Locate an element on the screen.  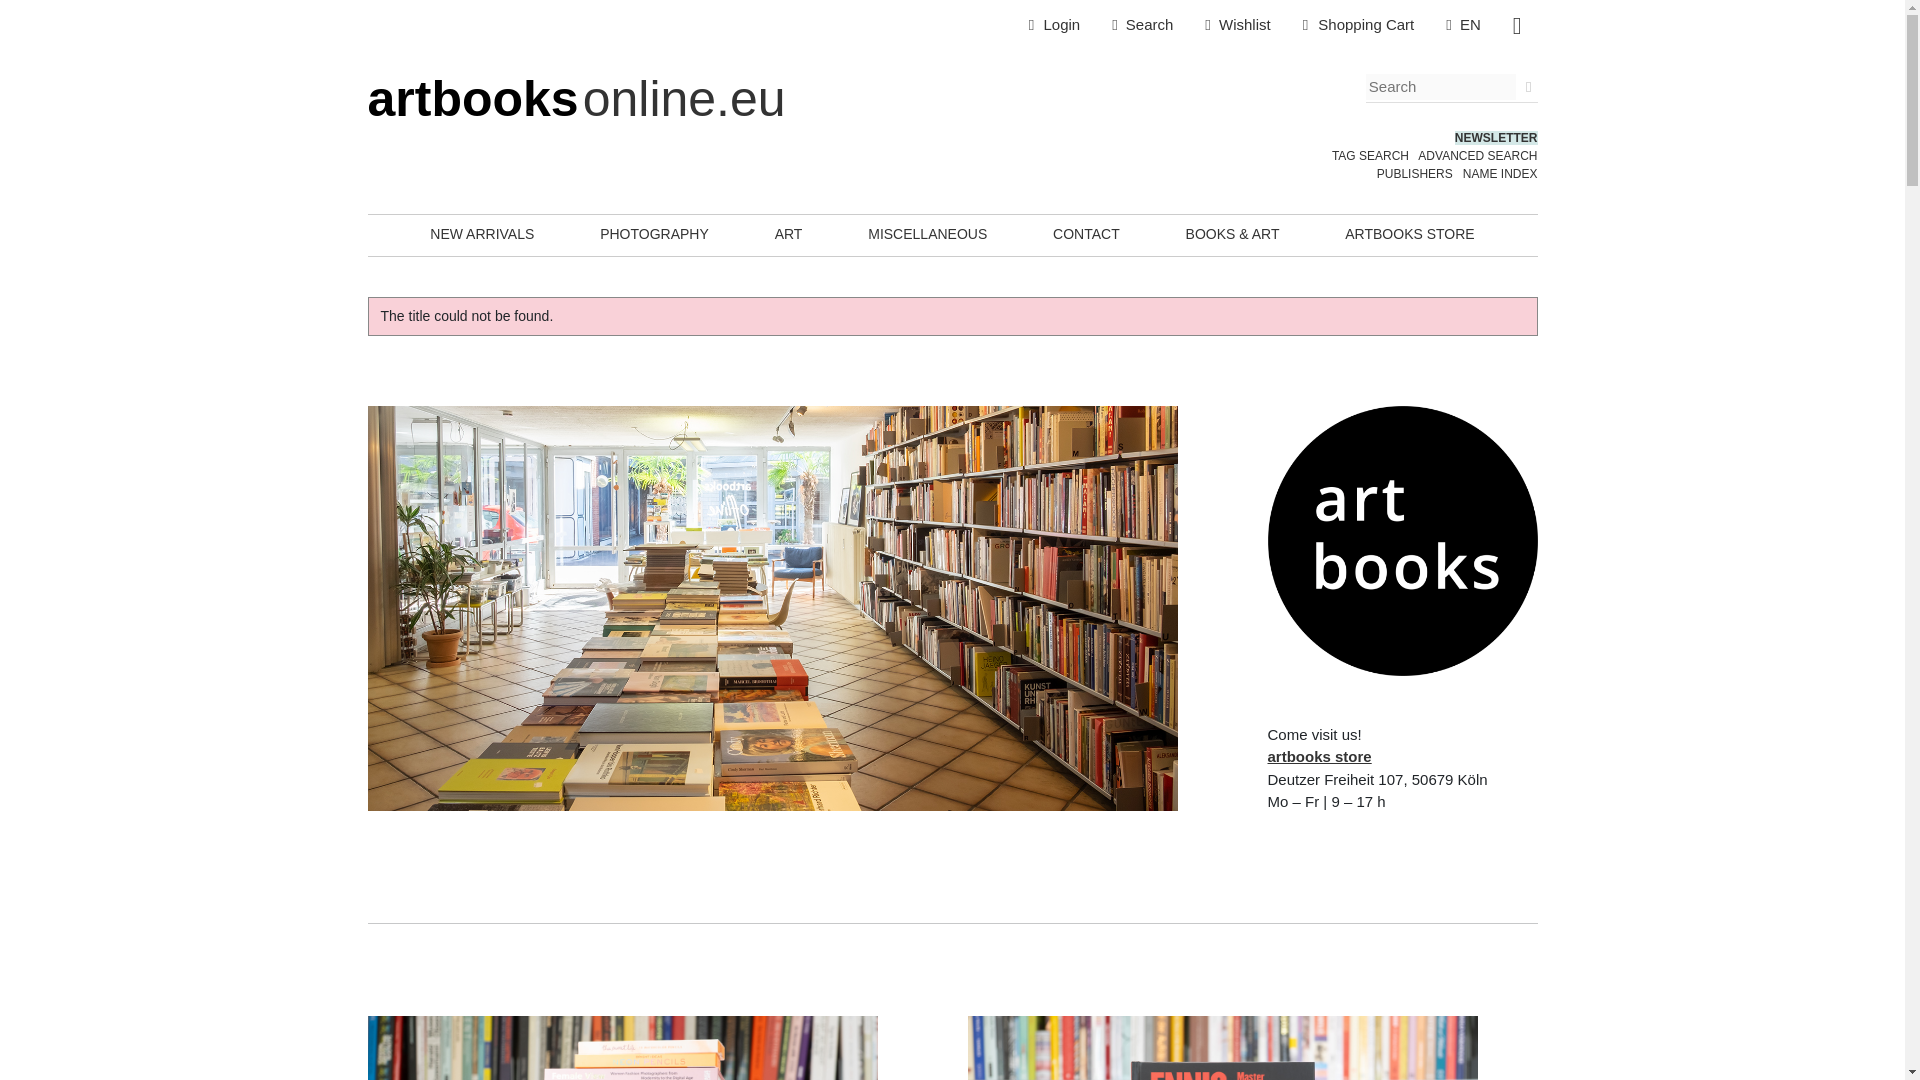
PUBLISHERS is located at coordinates (1414, 174).